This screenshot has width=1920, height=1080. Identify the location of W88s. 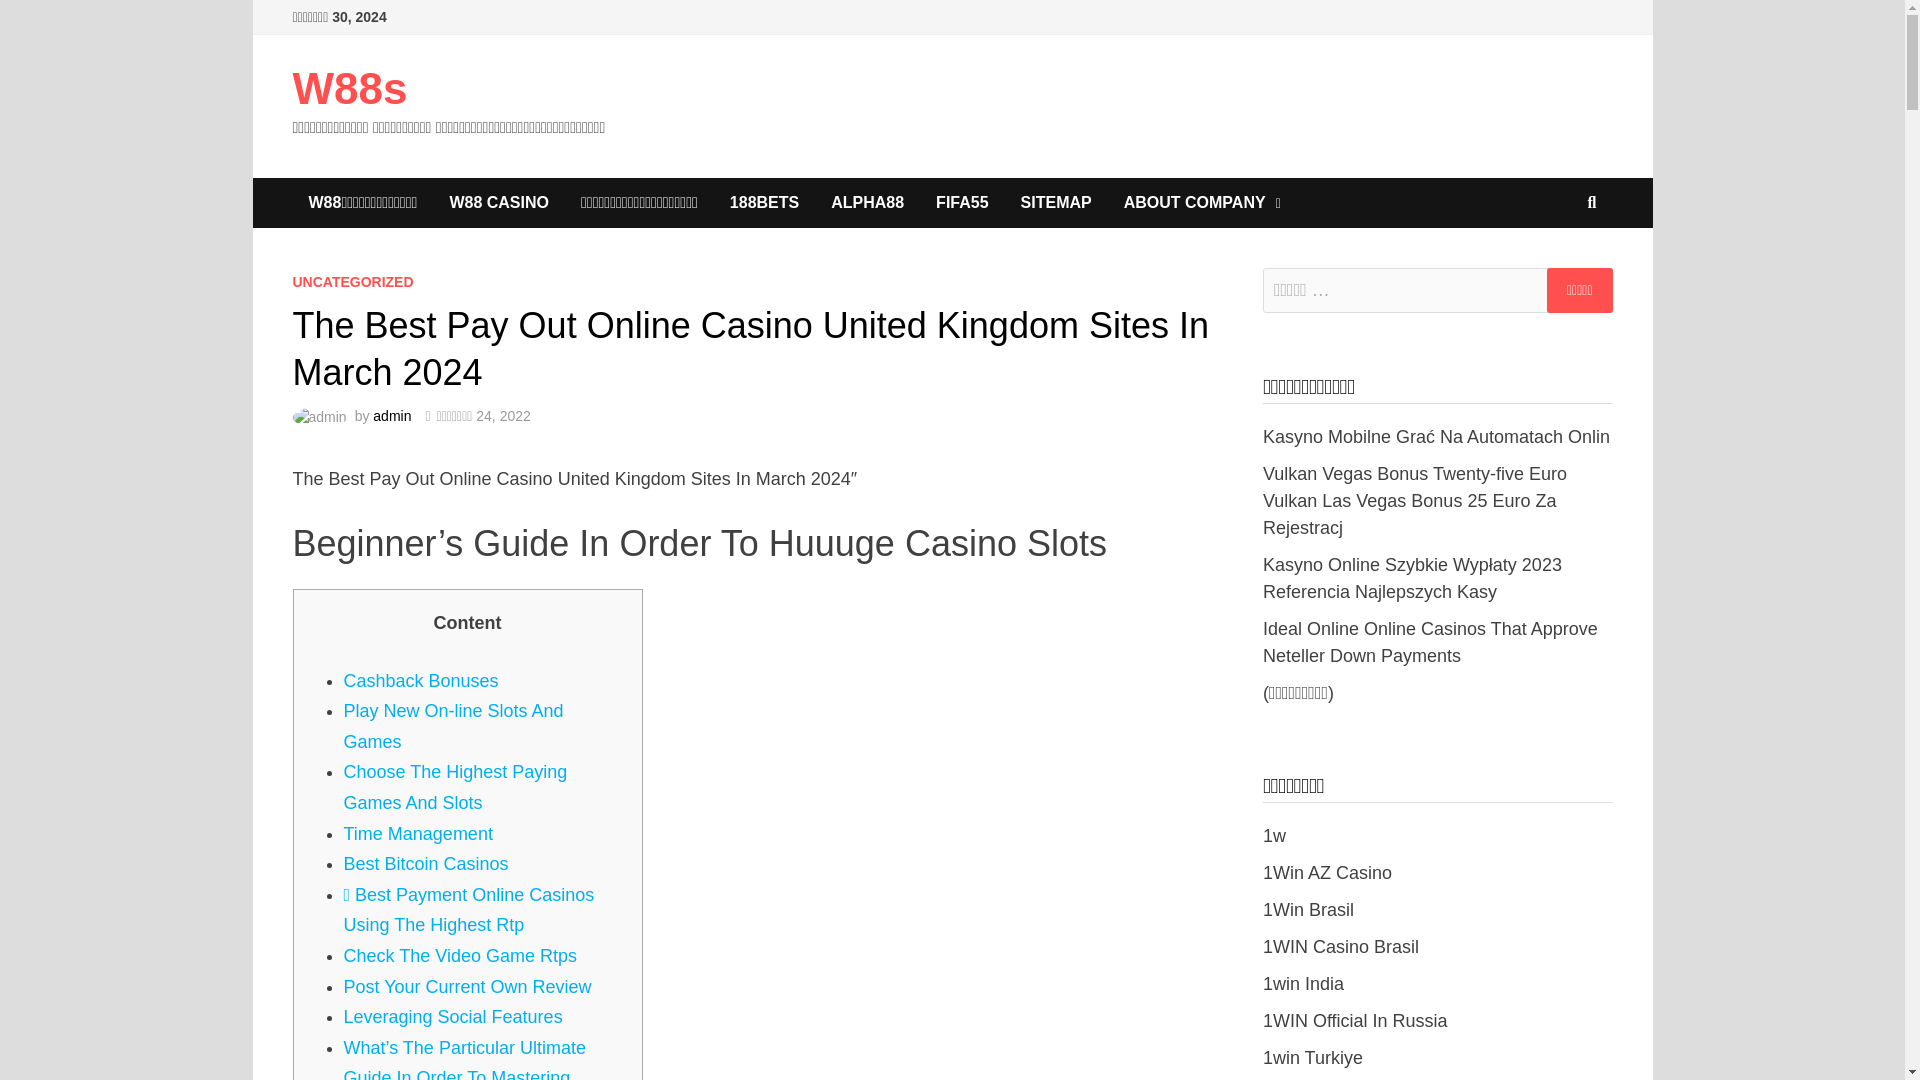
(349, 88).